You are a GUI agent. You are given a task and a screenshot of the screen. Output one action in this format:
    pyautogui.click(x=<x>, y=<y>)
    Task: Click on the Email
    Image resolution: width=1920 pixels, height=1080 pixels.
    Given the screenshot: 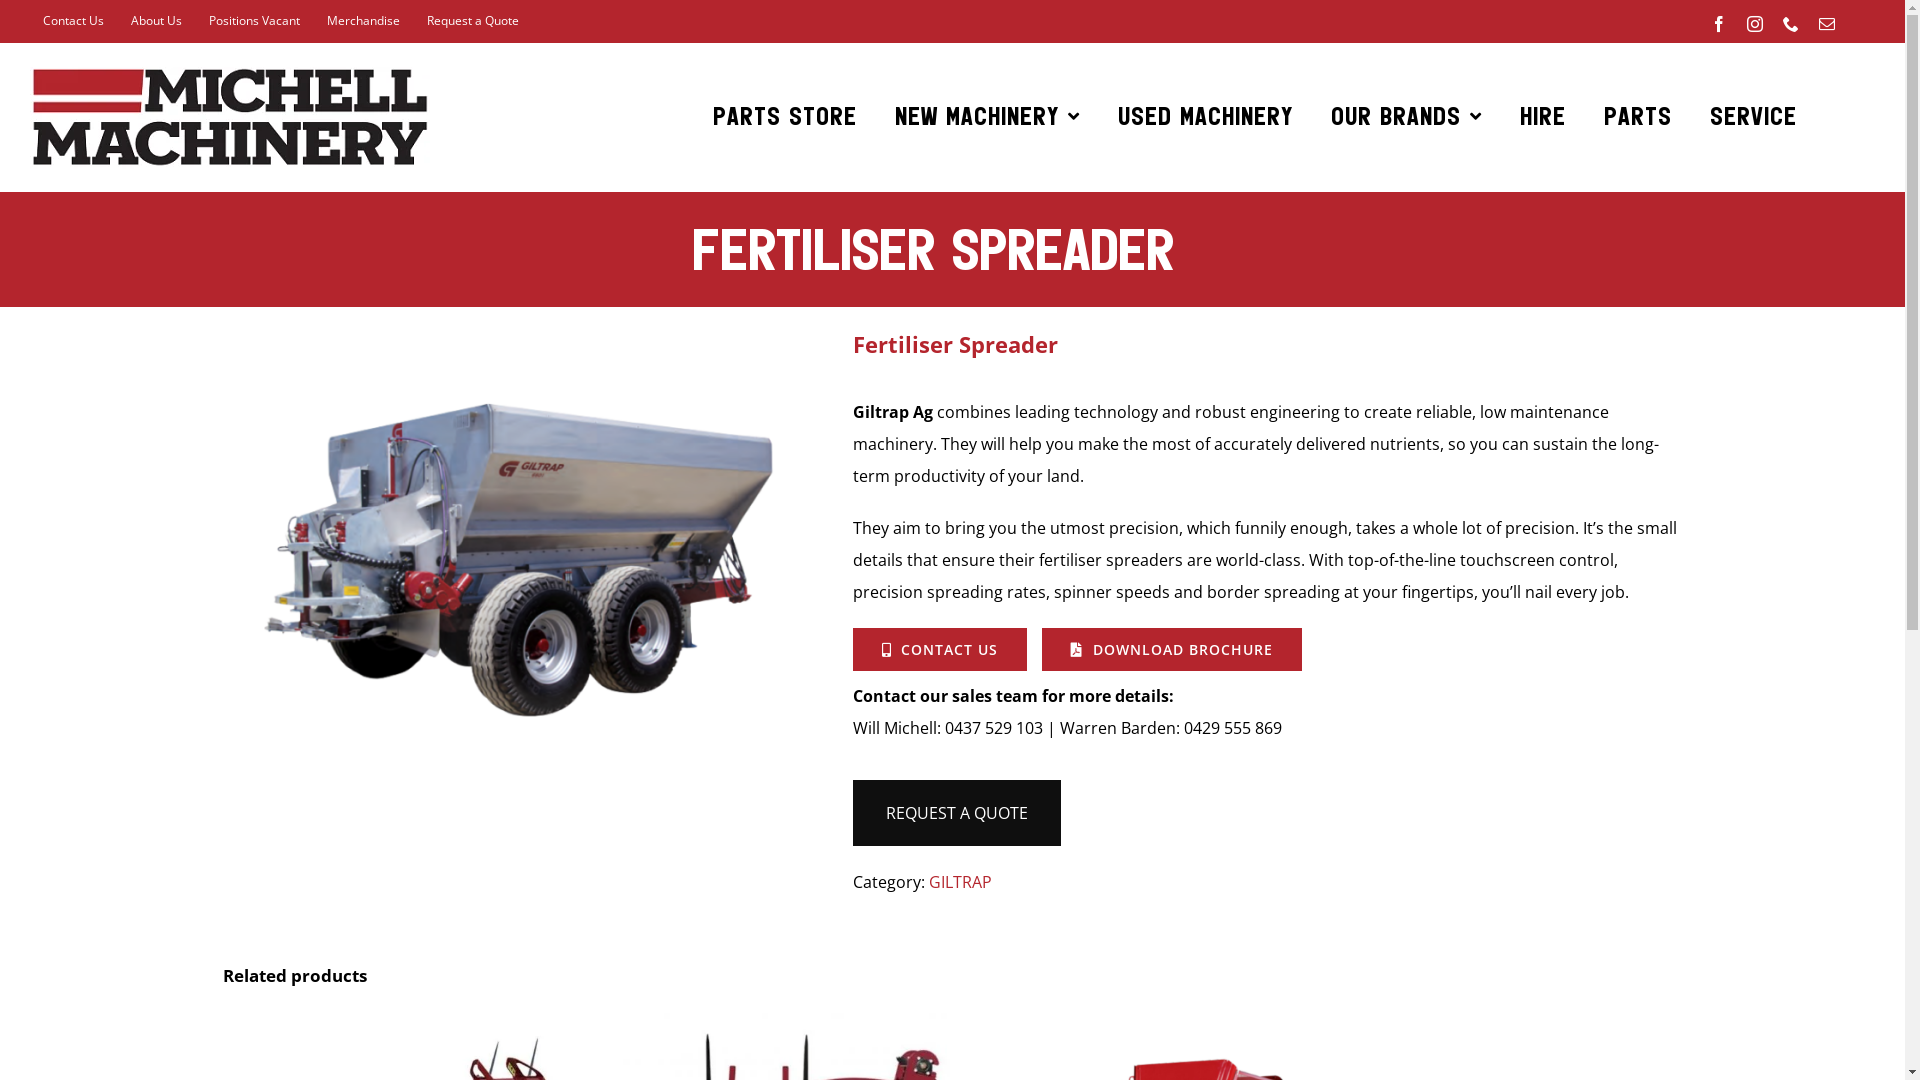 What is the action you would take?
    pyautogui.click(x=1827, y=24)
    